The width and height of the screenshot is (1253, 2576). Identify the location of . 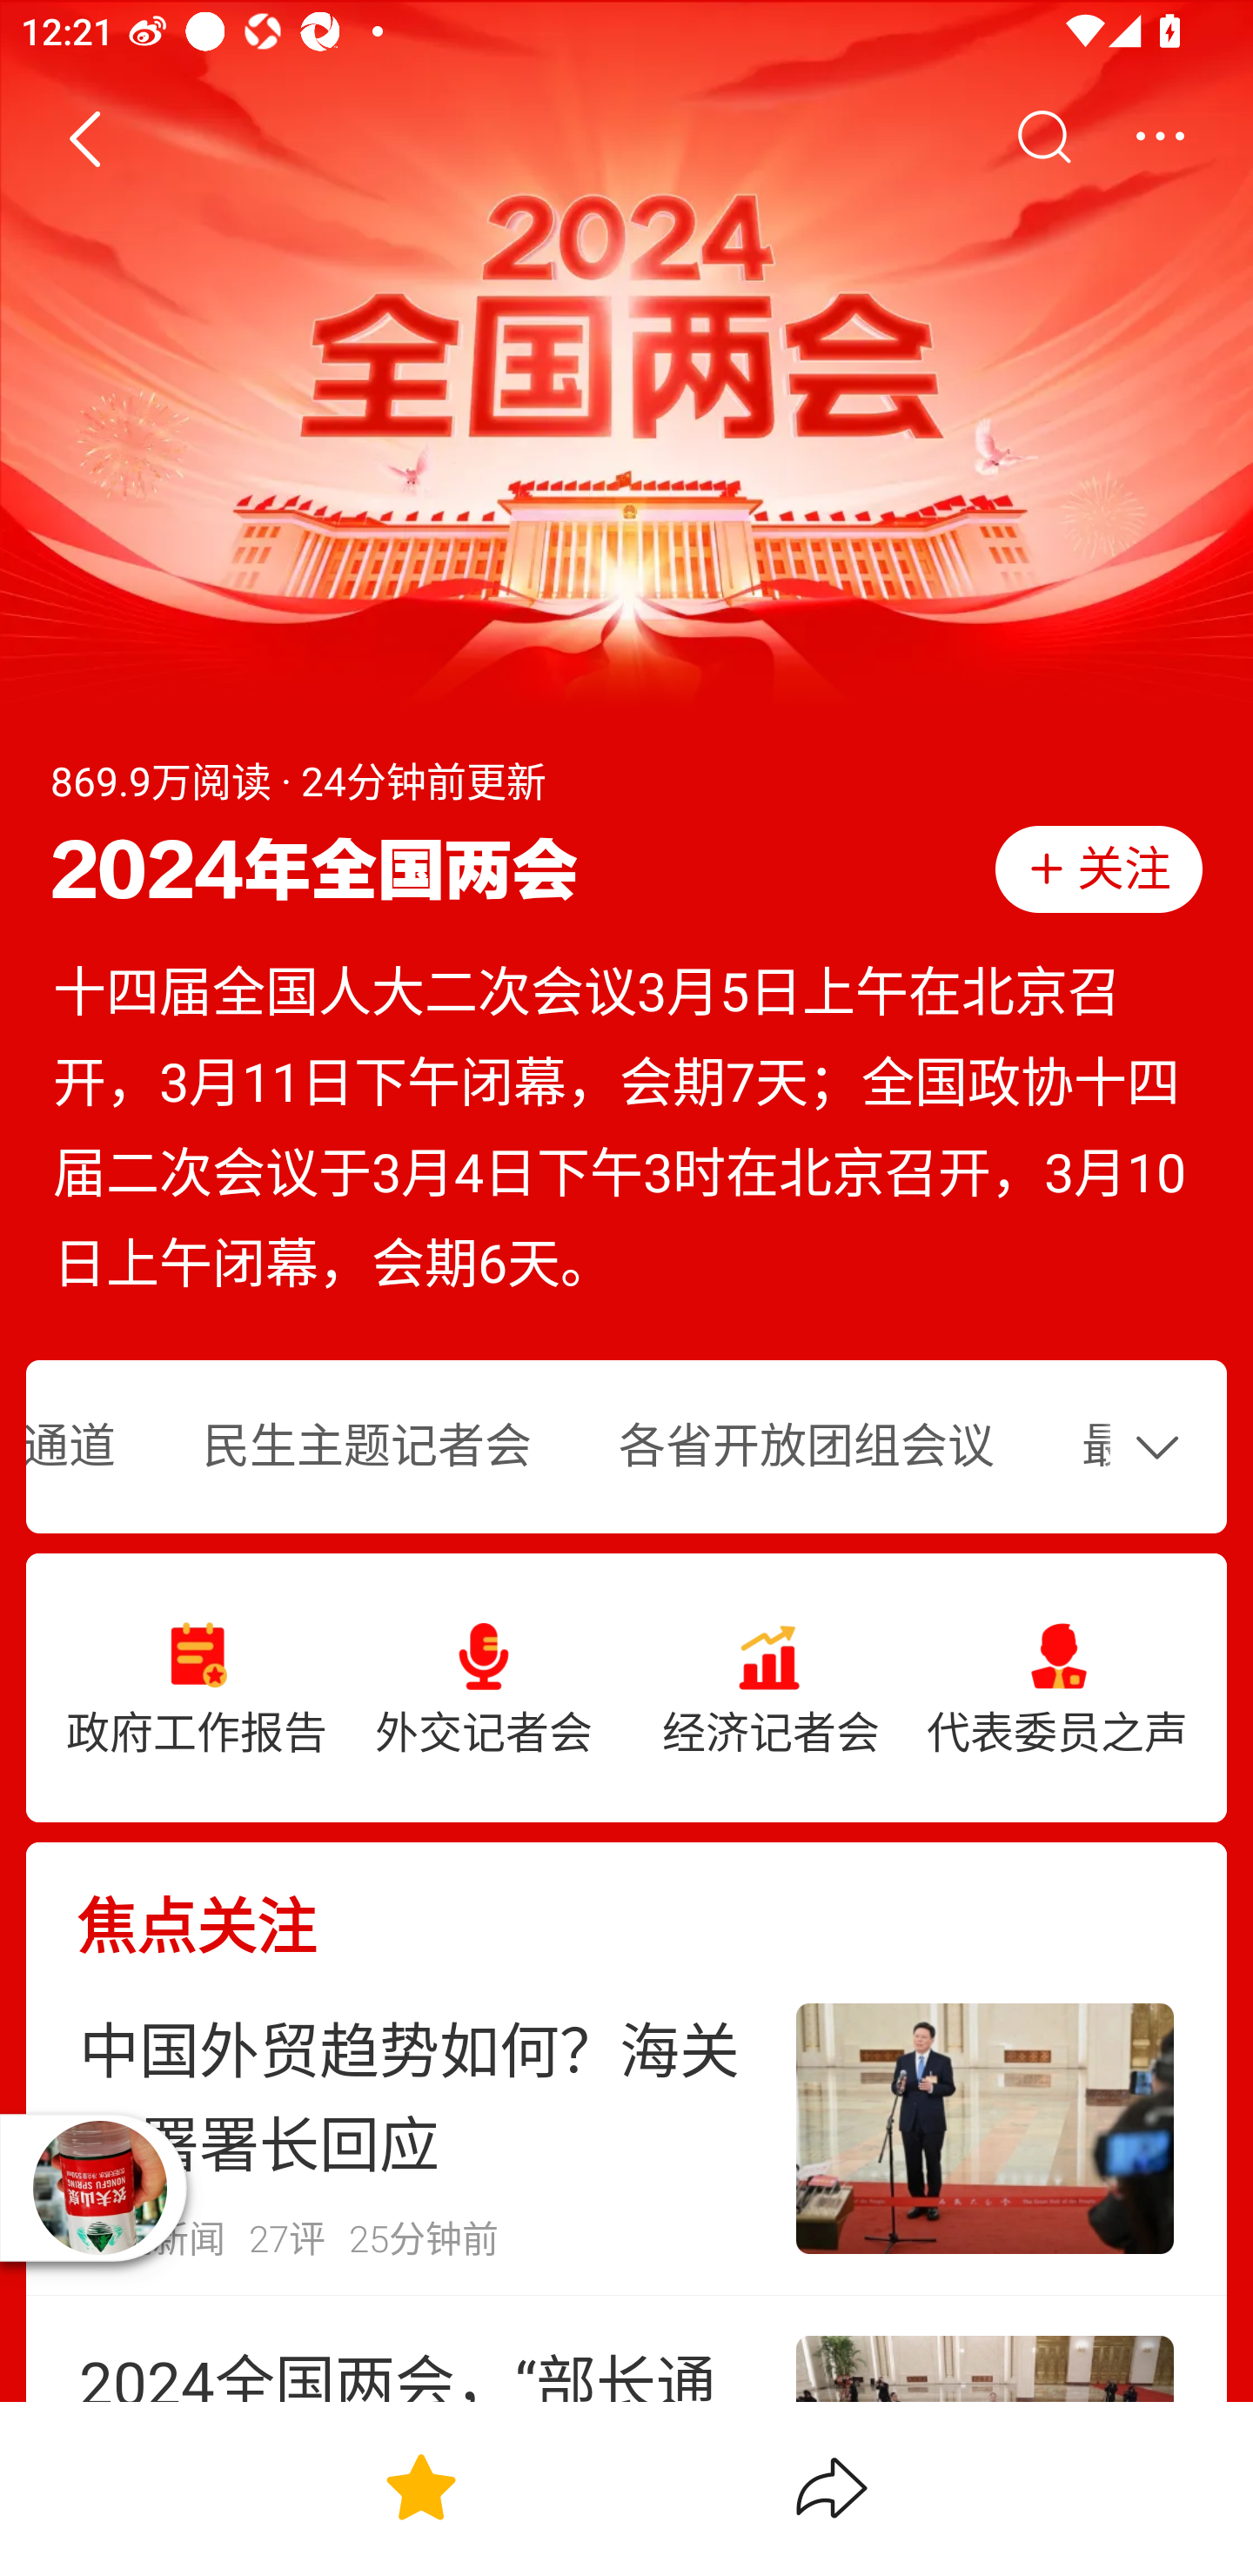
(1042, 138).